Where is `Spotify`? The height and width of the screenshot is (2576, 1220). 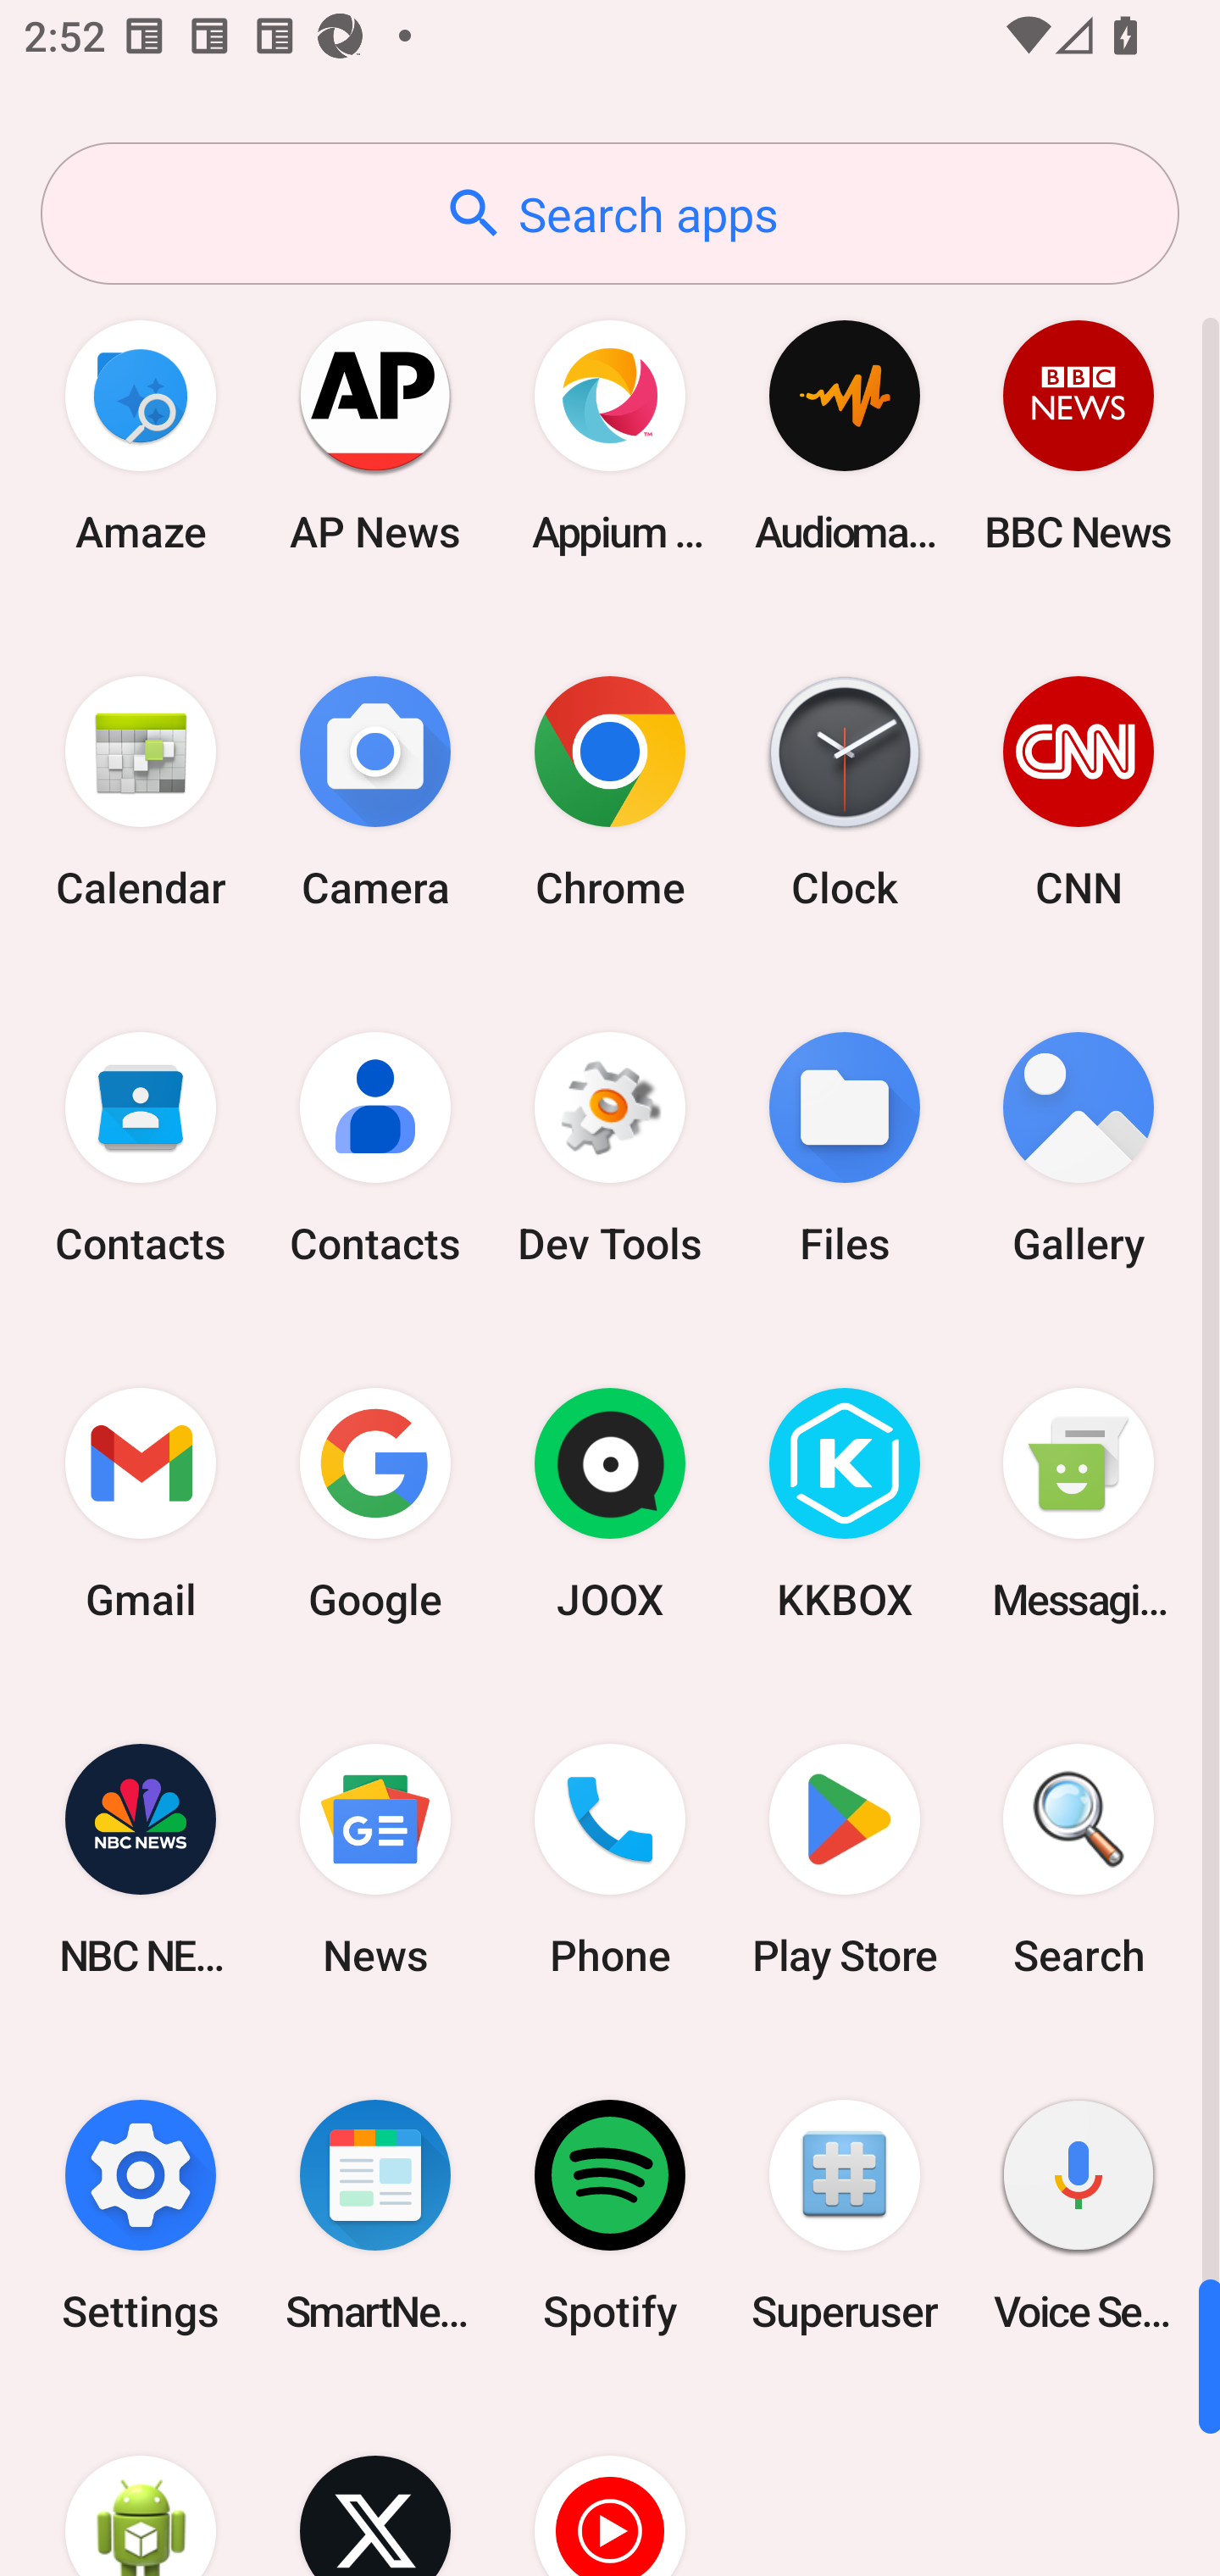 Spotify is located at coordinates (610, 2215).